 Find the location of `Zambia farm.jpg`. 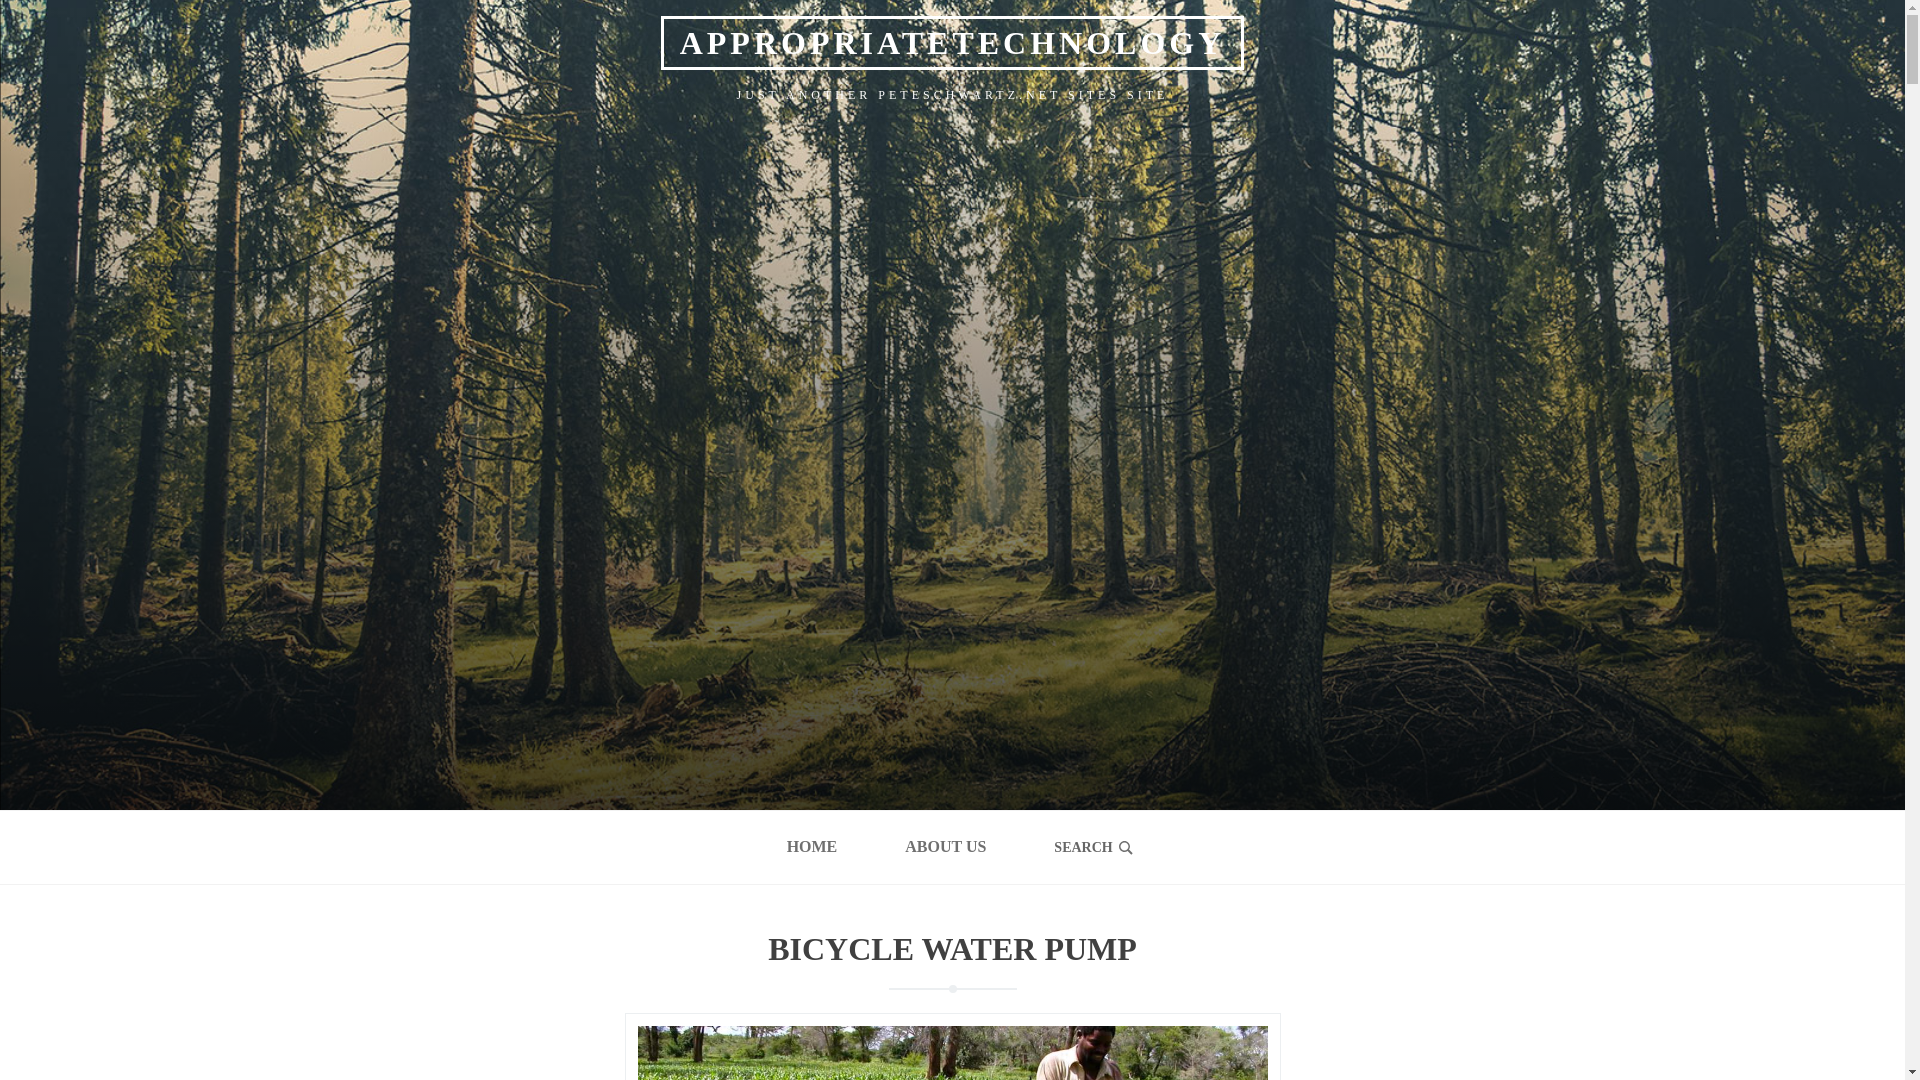

Zambia farm.jpg is located at coordinates (952, 1053).